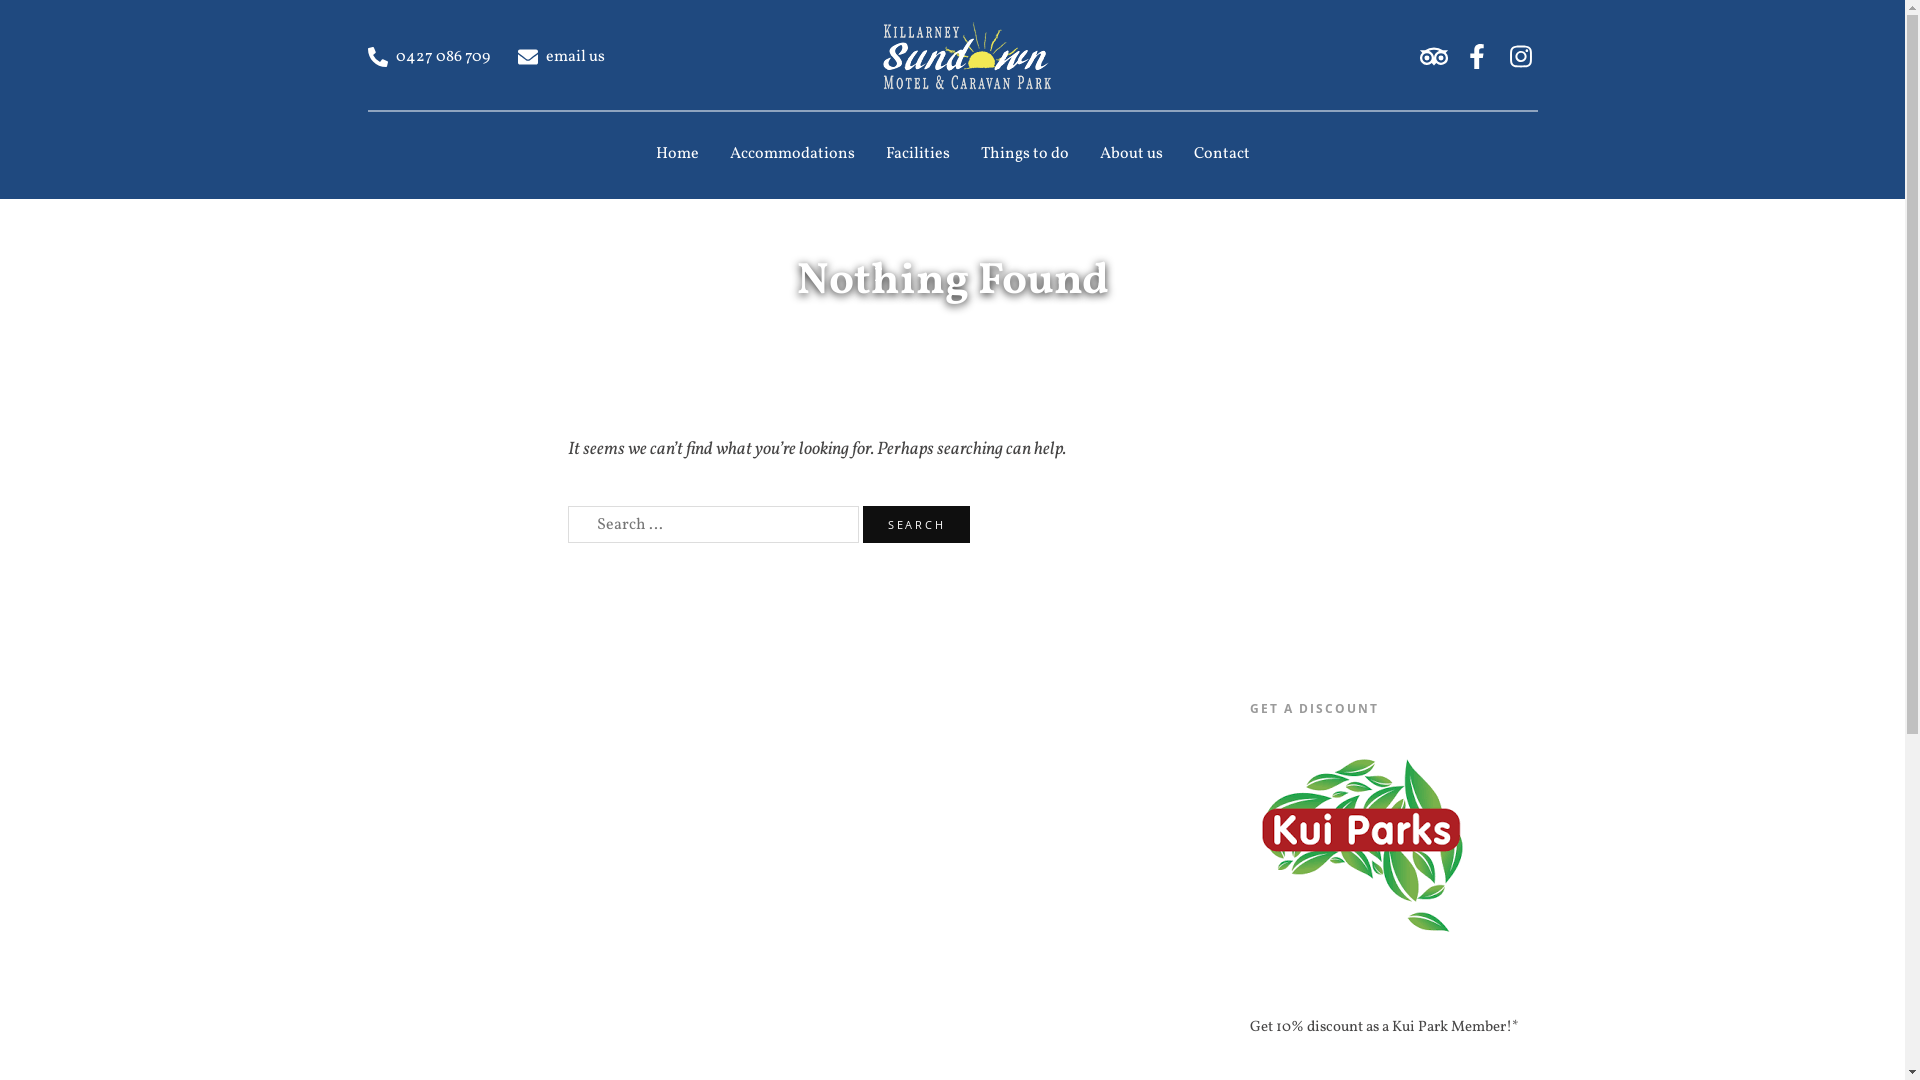  Describe the element at coordinates (918, 154) in the screenshot. I see `Facilities` at that location.